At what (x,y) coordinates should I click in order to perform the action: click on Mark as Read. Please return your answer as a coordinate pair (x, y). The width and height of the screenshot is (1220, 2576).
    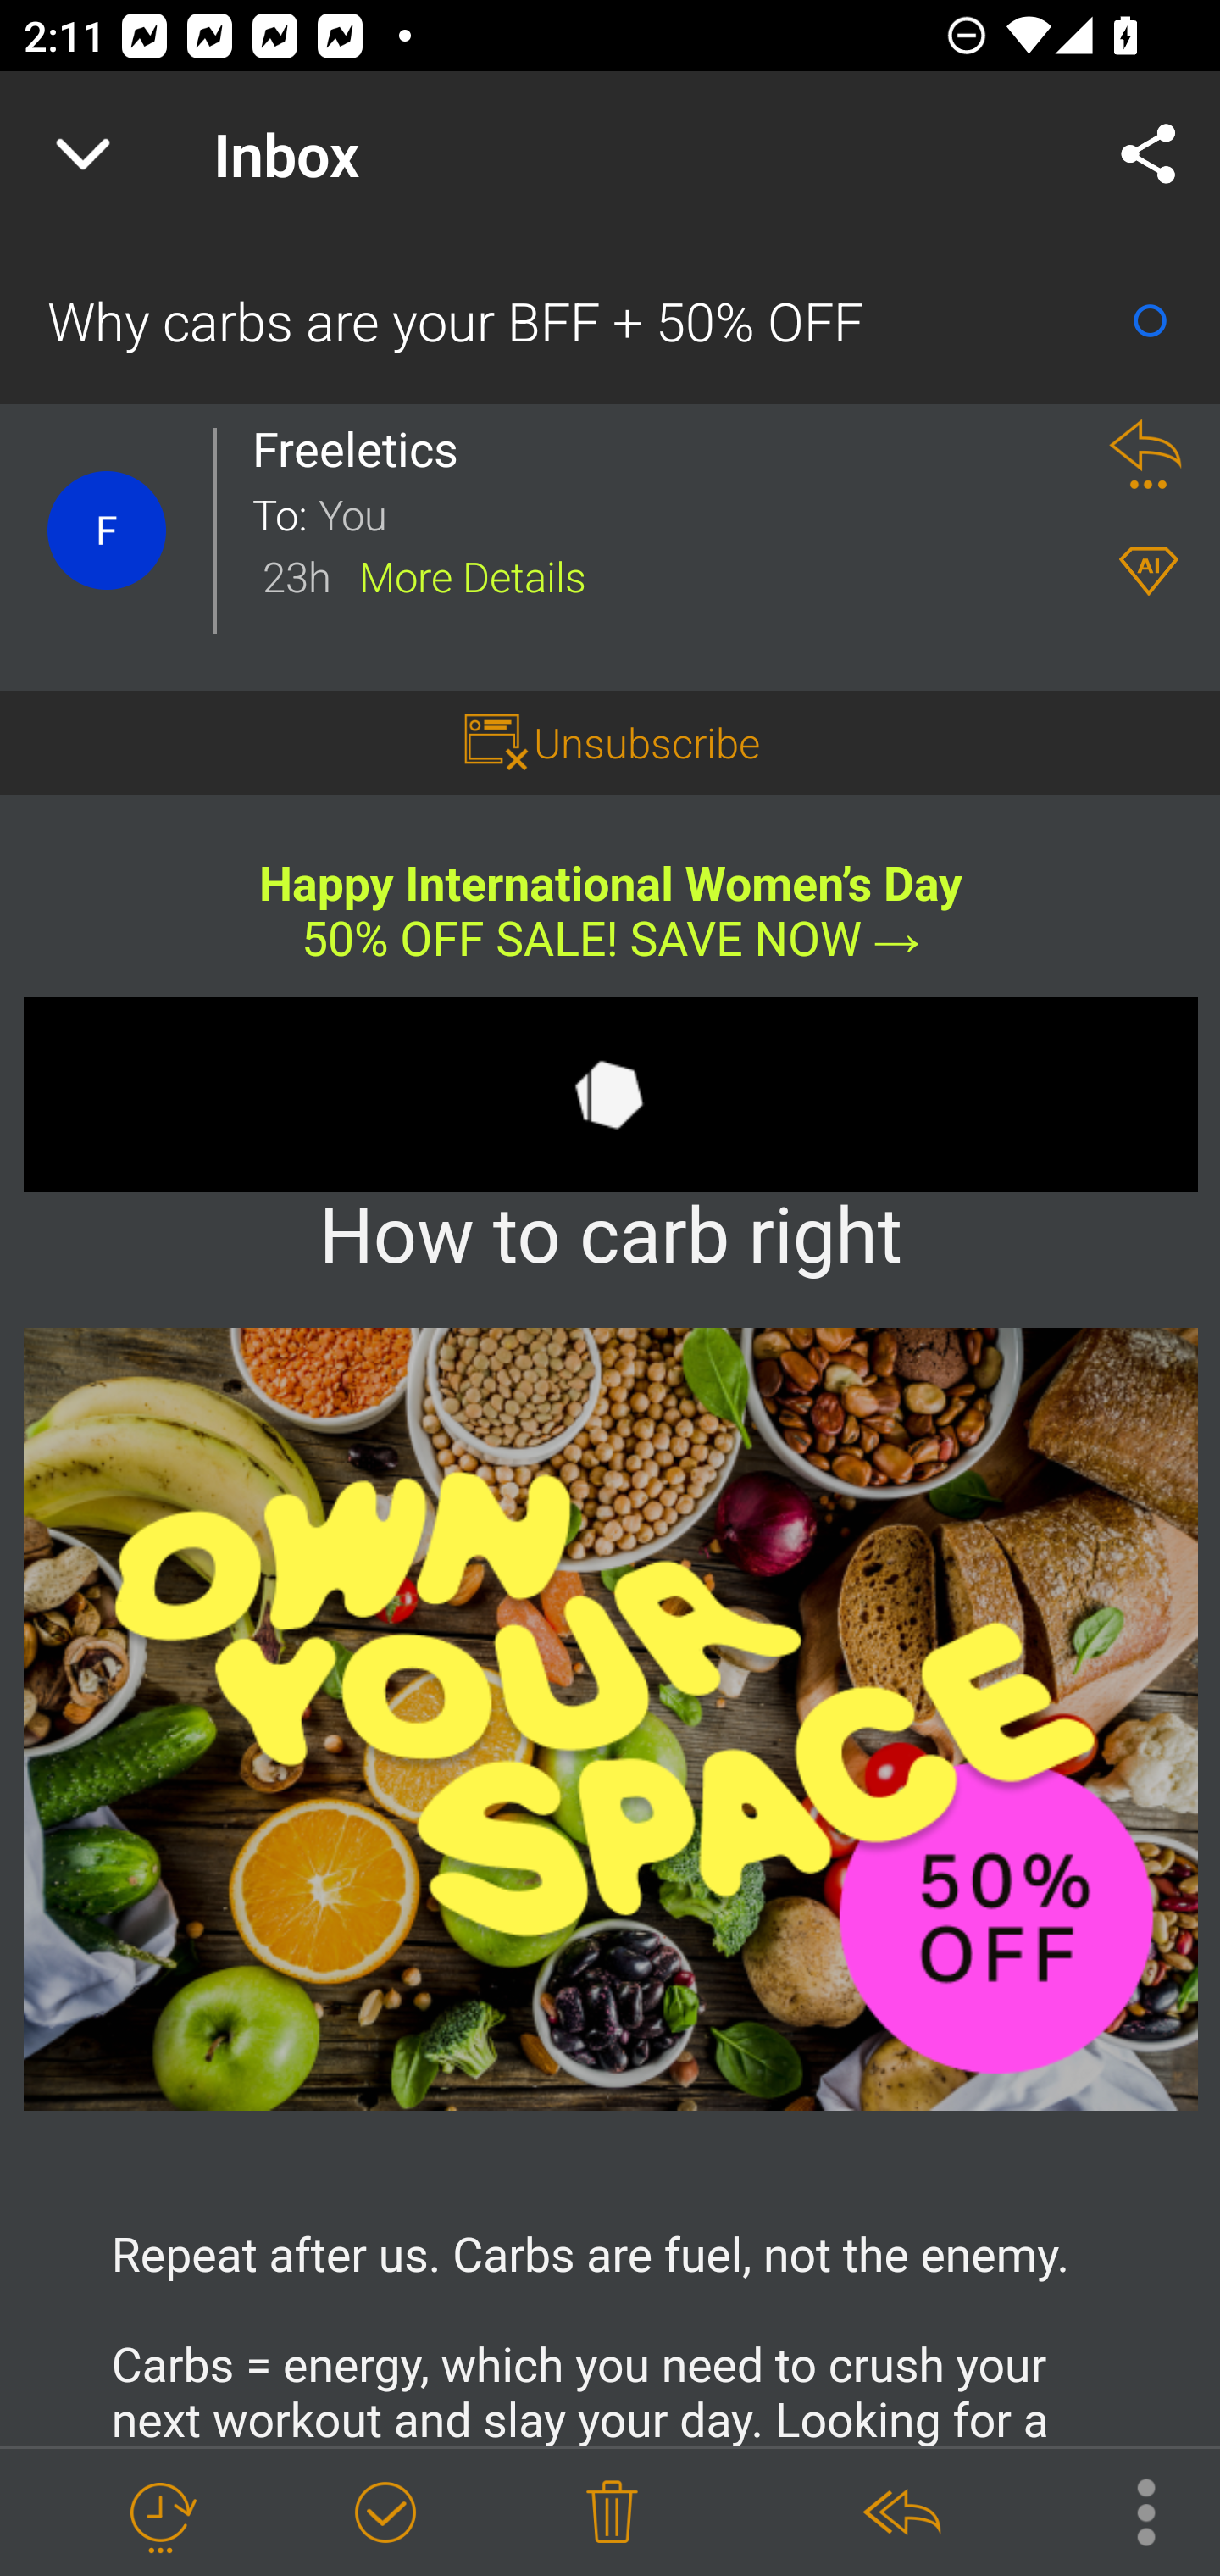
    Looking at the image, I should click on (1150, 320).